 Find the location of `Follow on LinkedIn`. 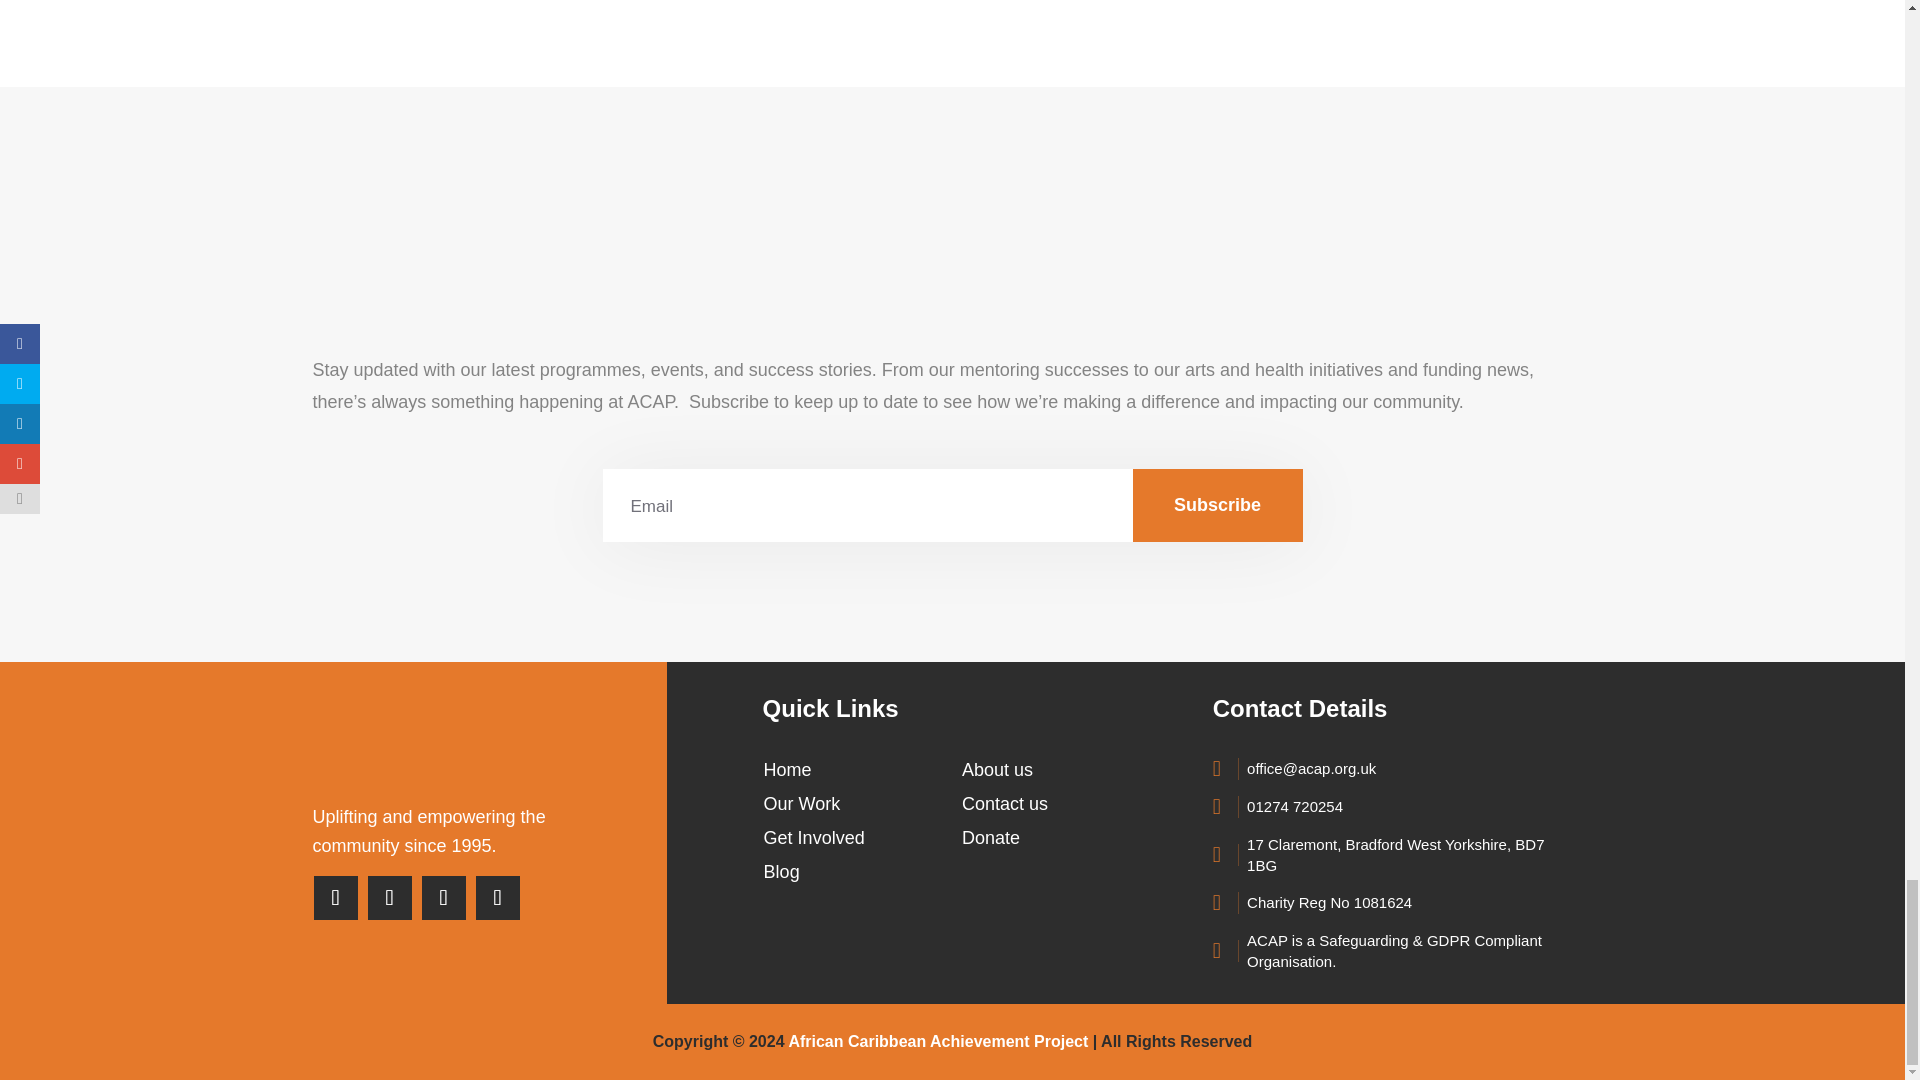

Follow on LinkedIn is located at coordinates (497, 898).